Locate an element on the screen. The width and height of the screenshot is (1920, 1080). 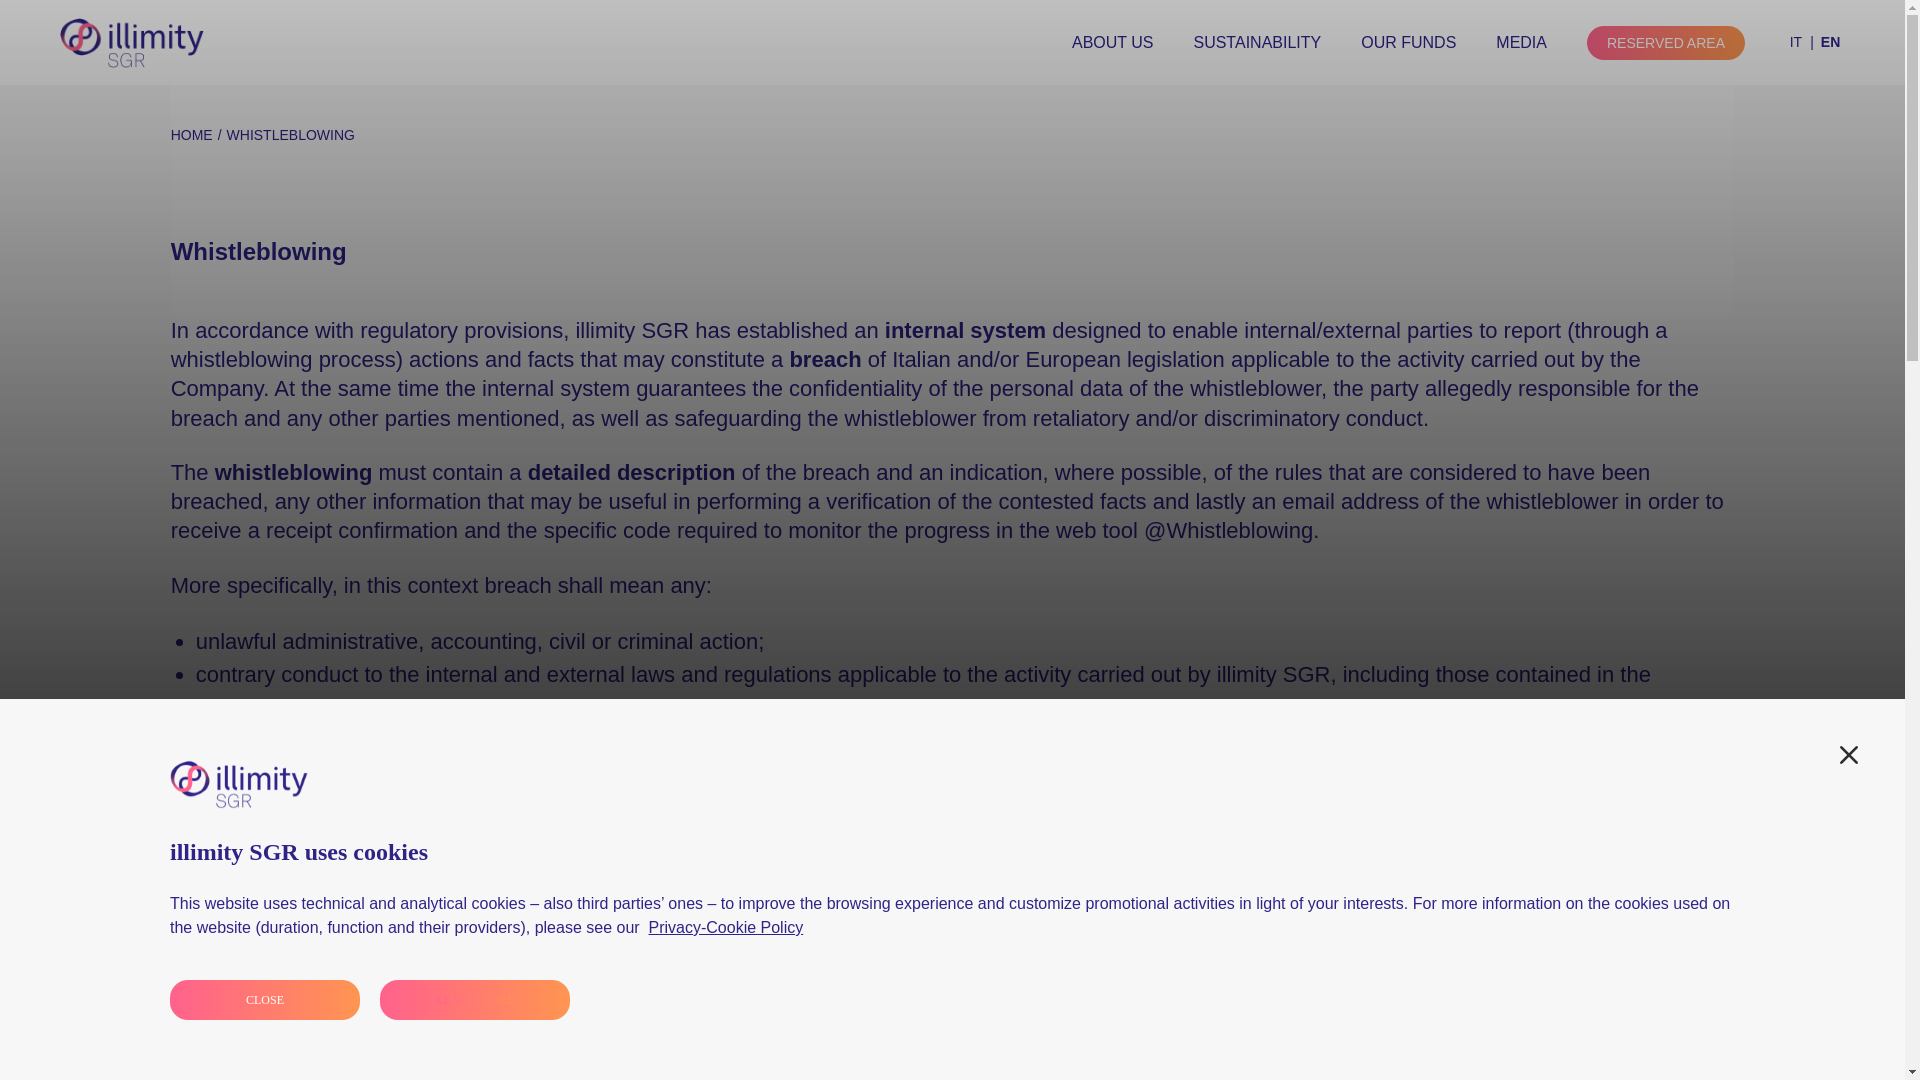
RESERVED AREA is located at coordinates (1666, 42).